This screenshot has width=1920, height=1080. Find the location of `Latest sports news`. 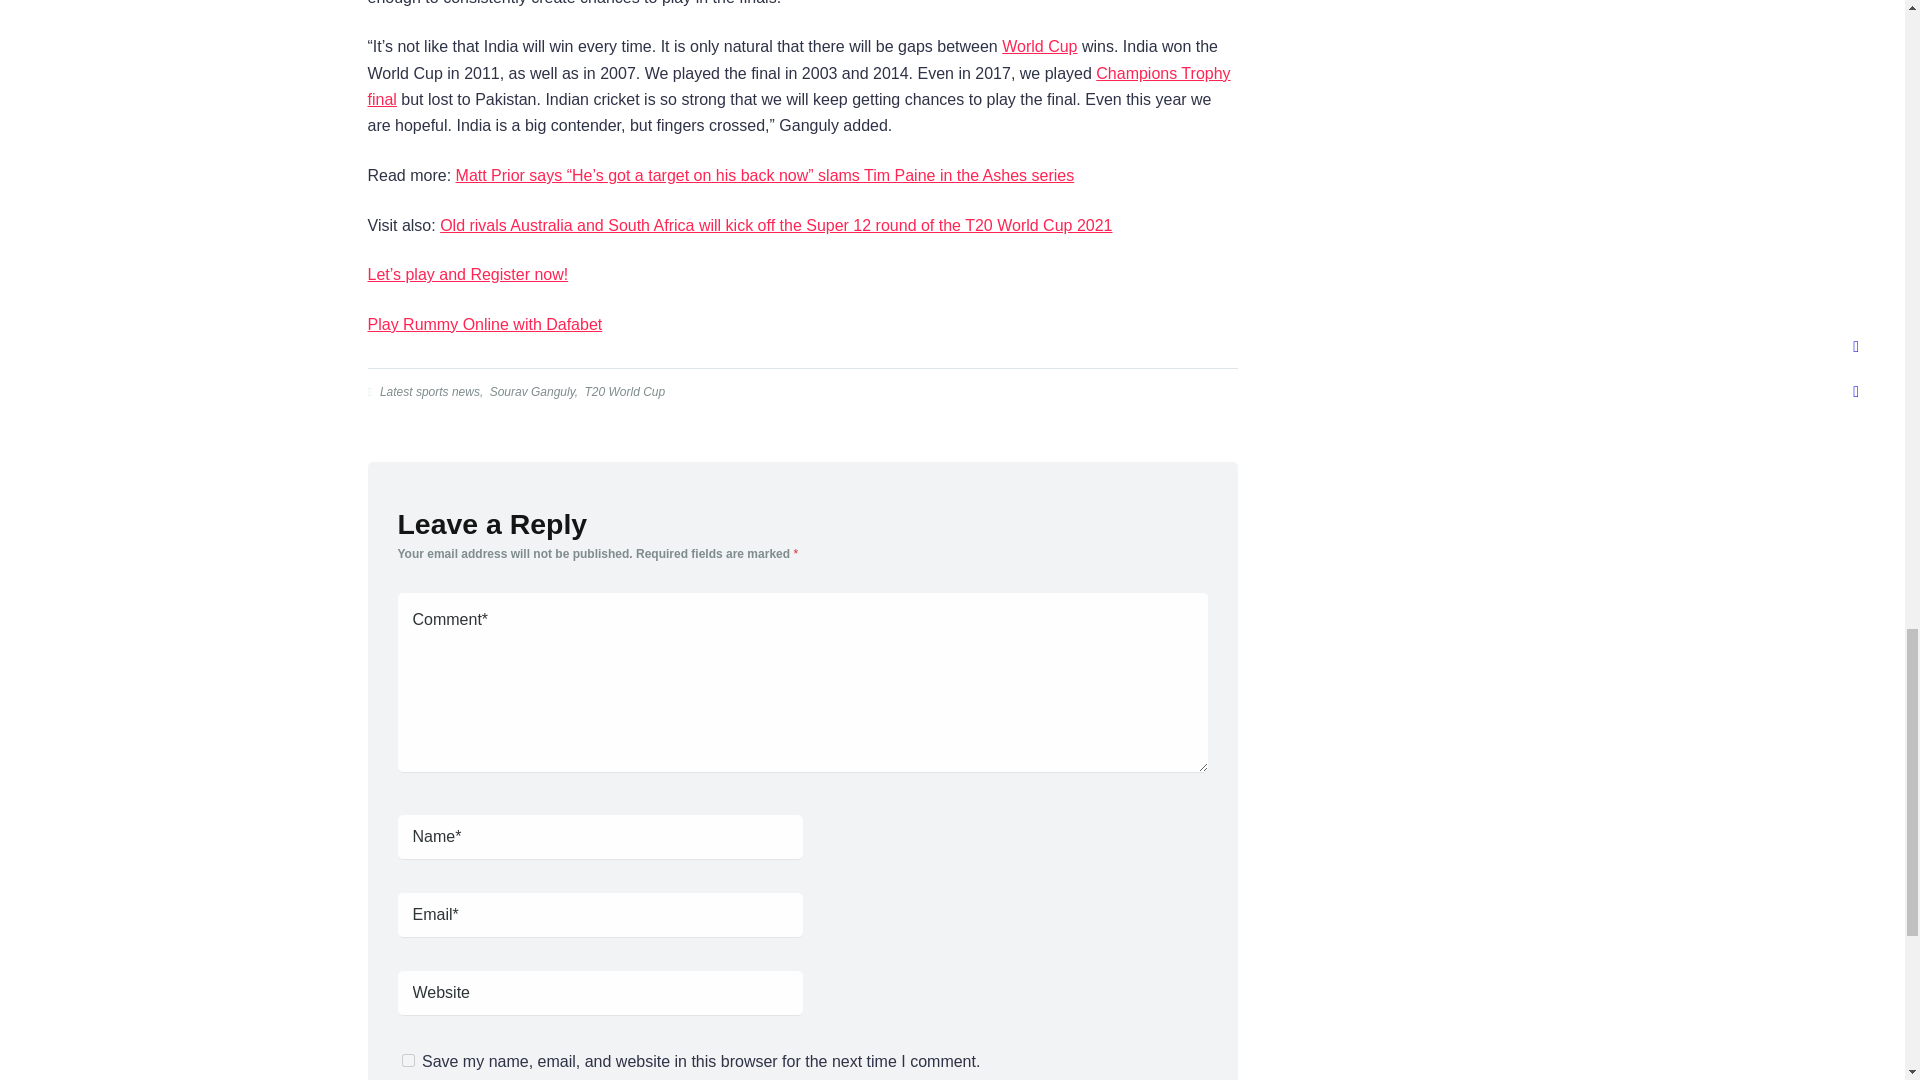

Latest sports news is located at coordinates (428, 391).